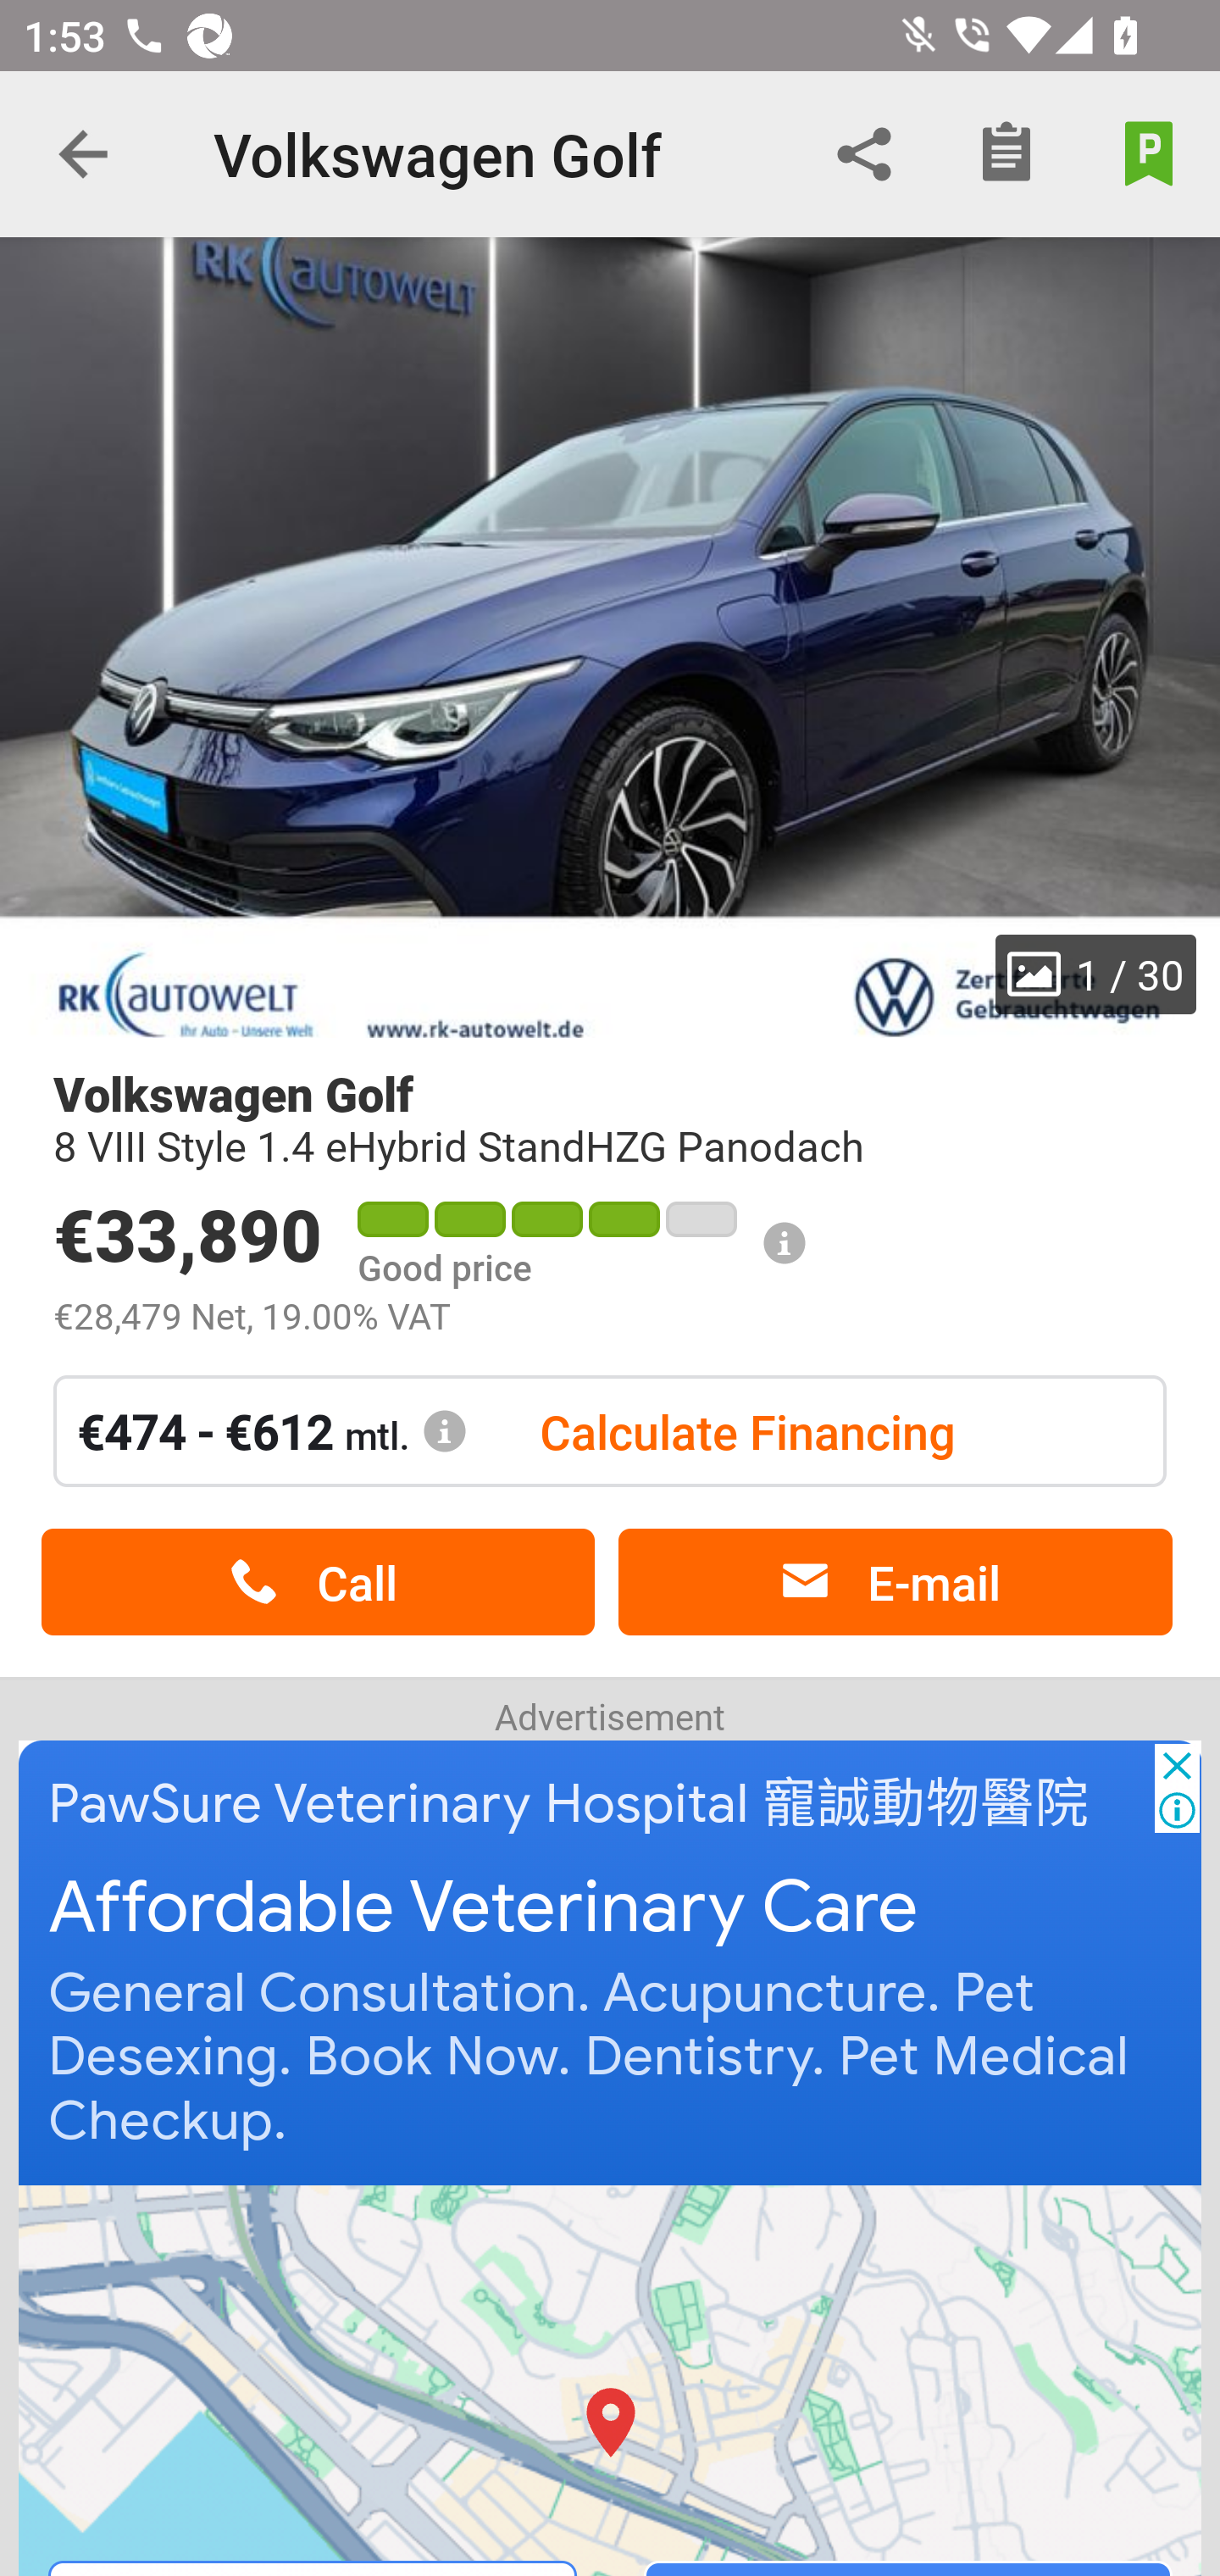 The height and width of the screenshot is (2576, 1220). Describe the element at coordinates (895, 1583) in the screenshot. I see `E-mail` at that location.